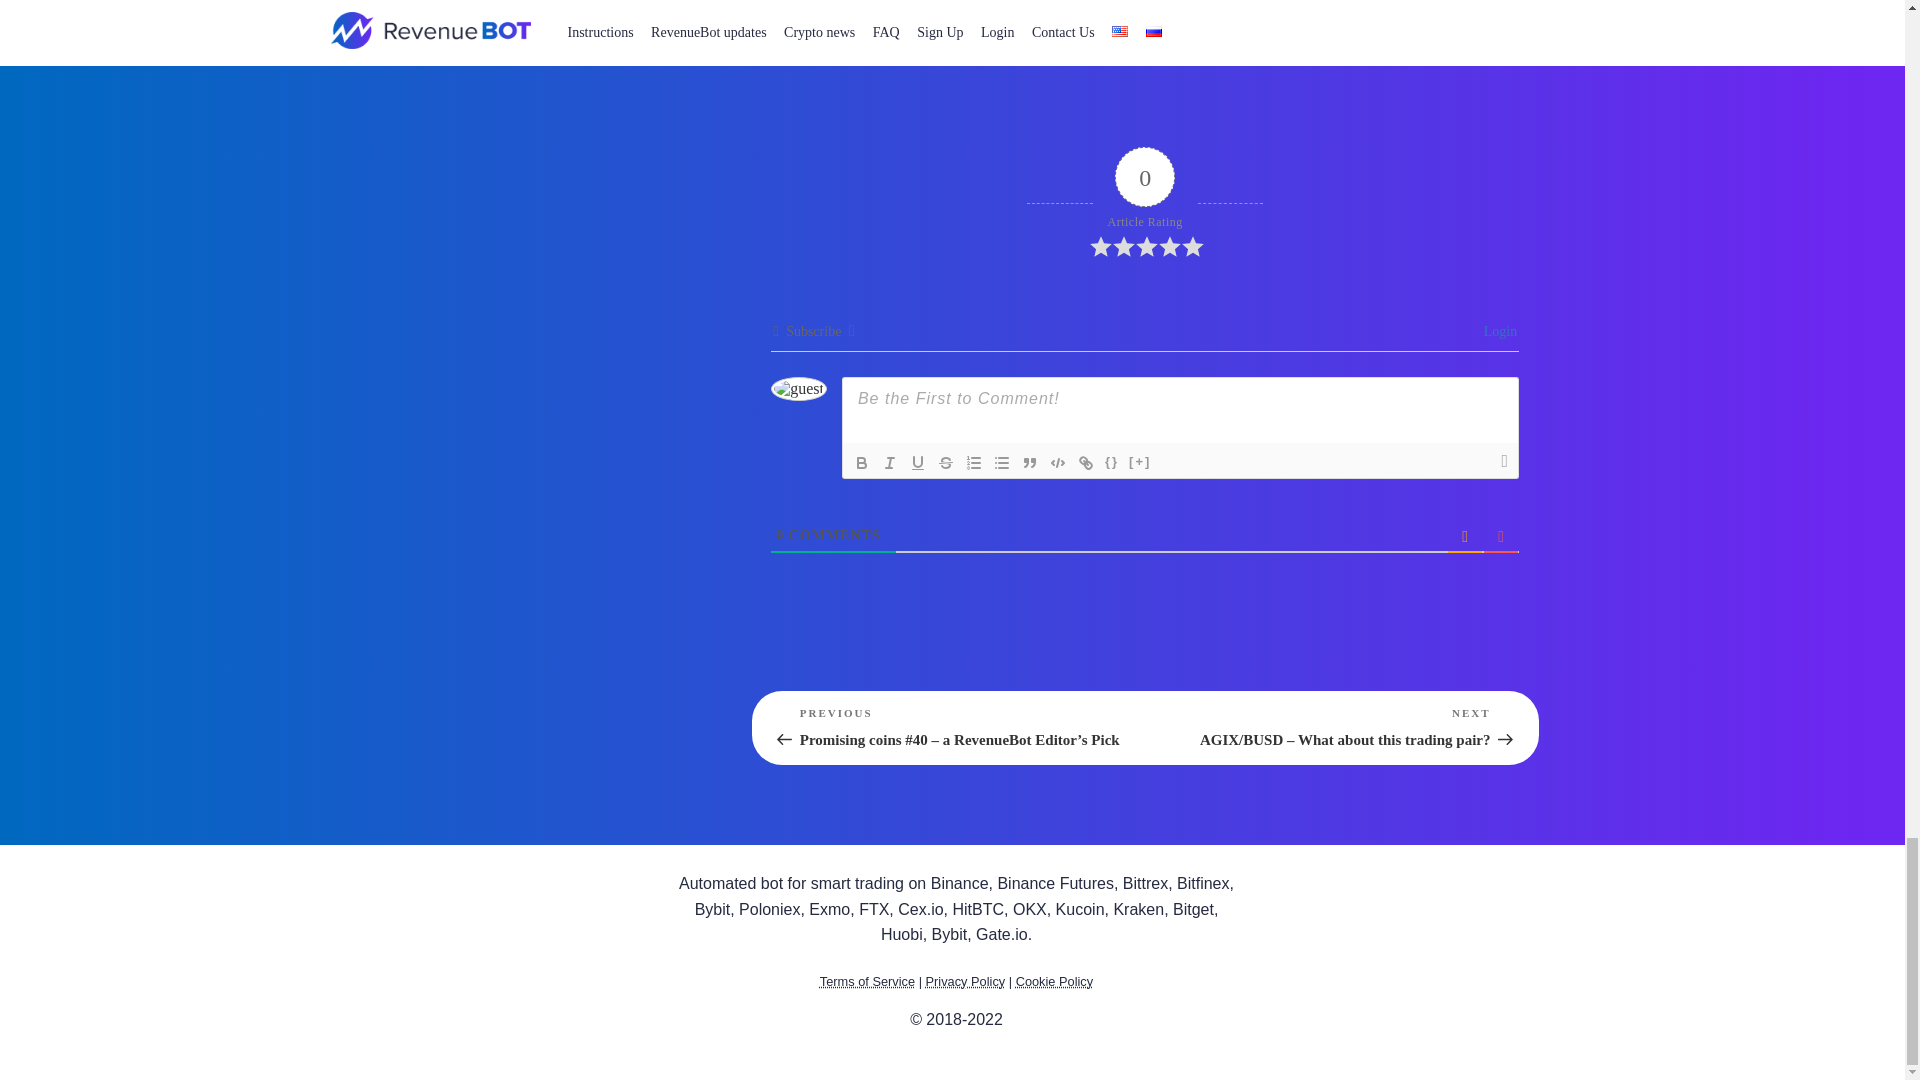 This screenshot has height=1080, width=1920. I want to click on Ordered List, so click(974, 463).